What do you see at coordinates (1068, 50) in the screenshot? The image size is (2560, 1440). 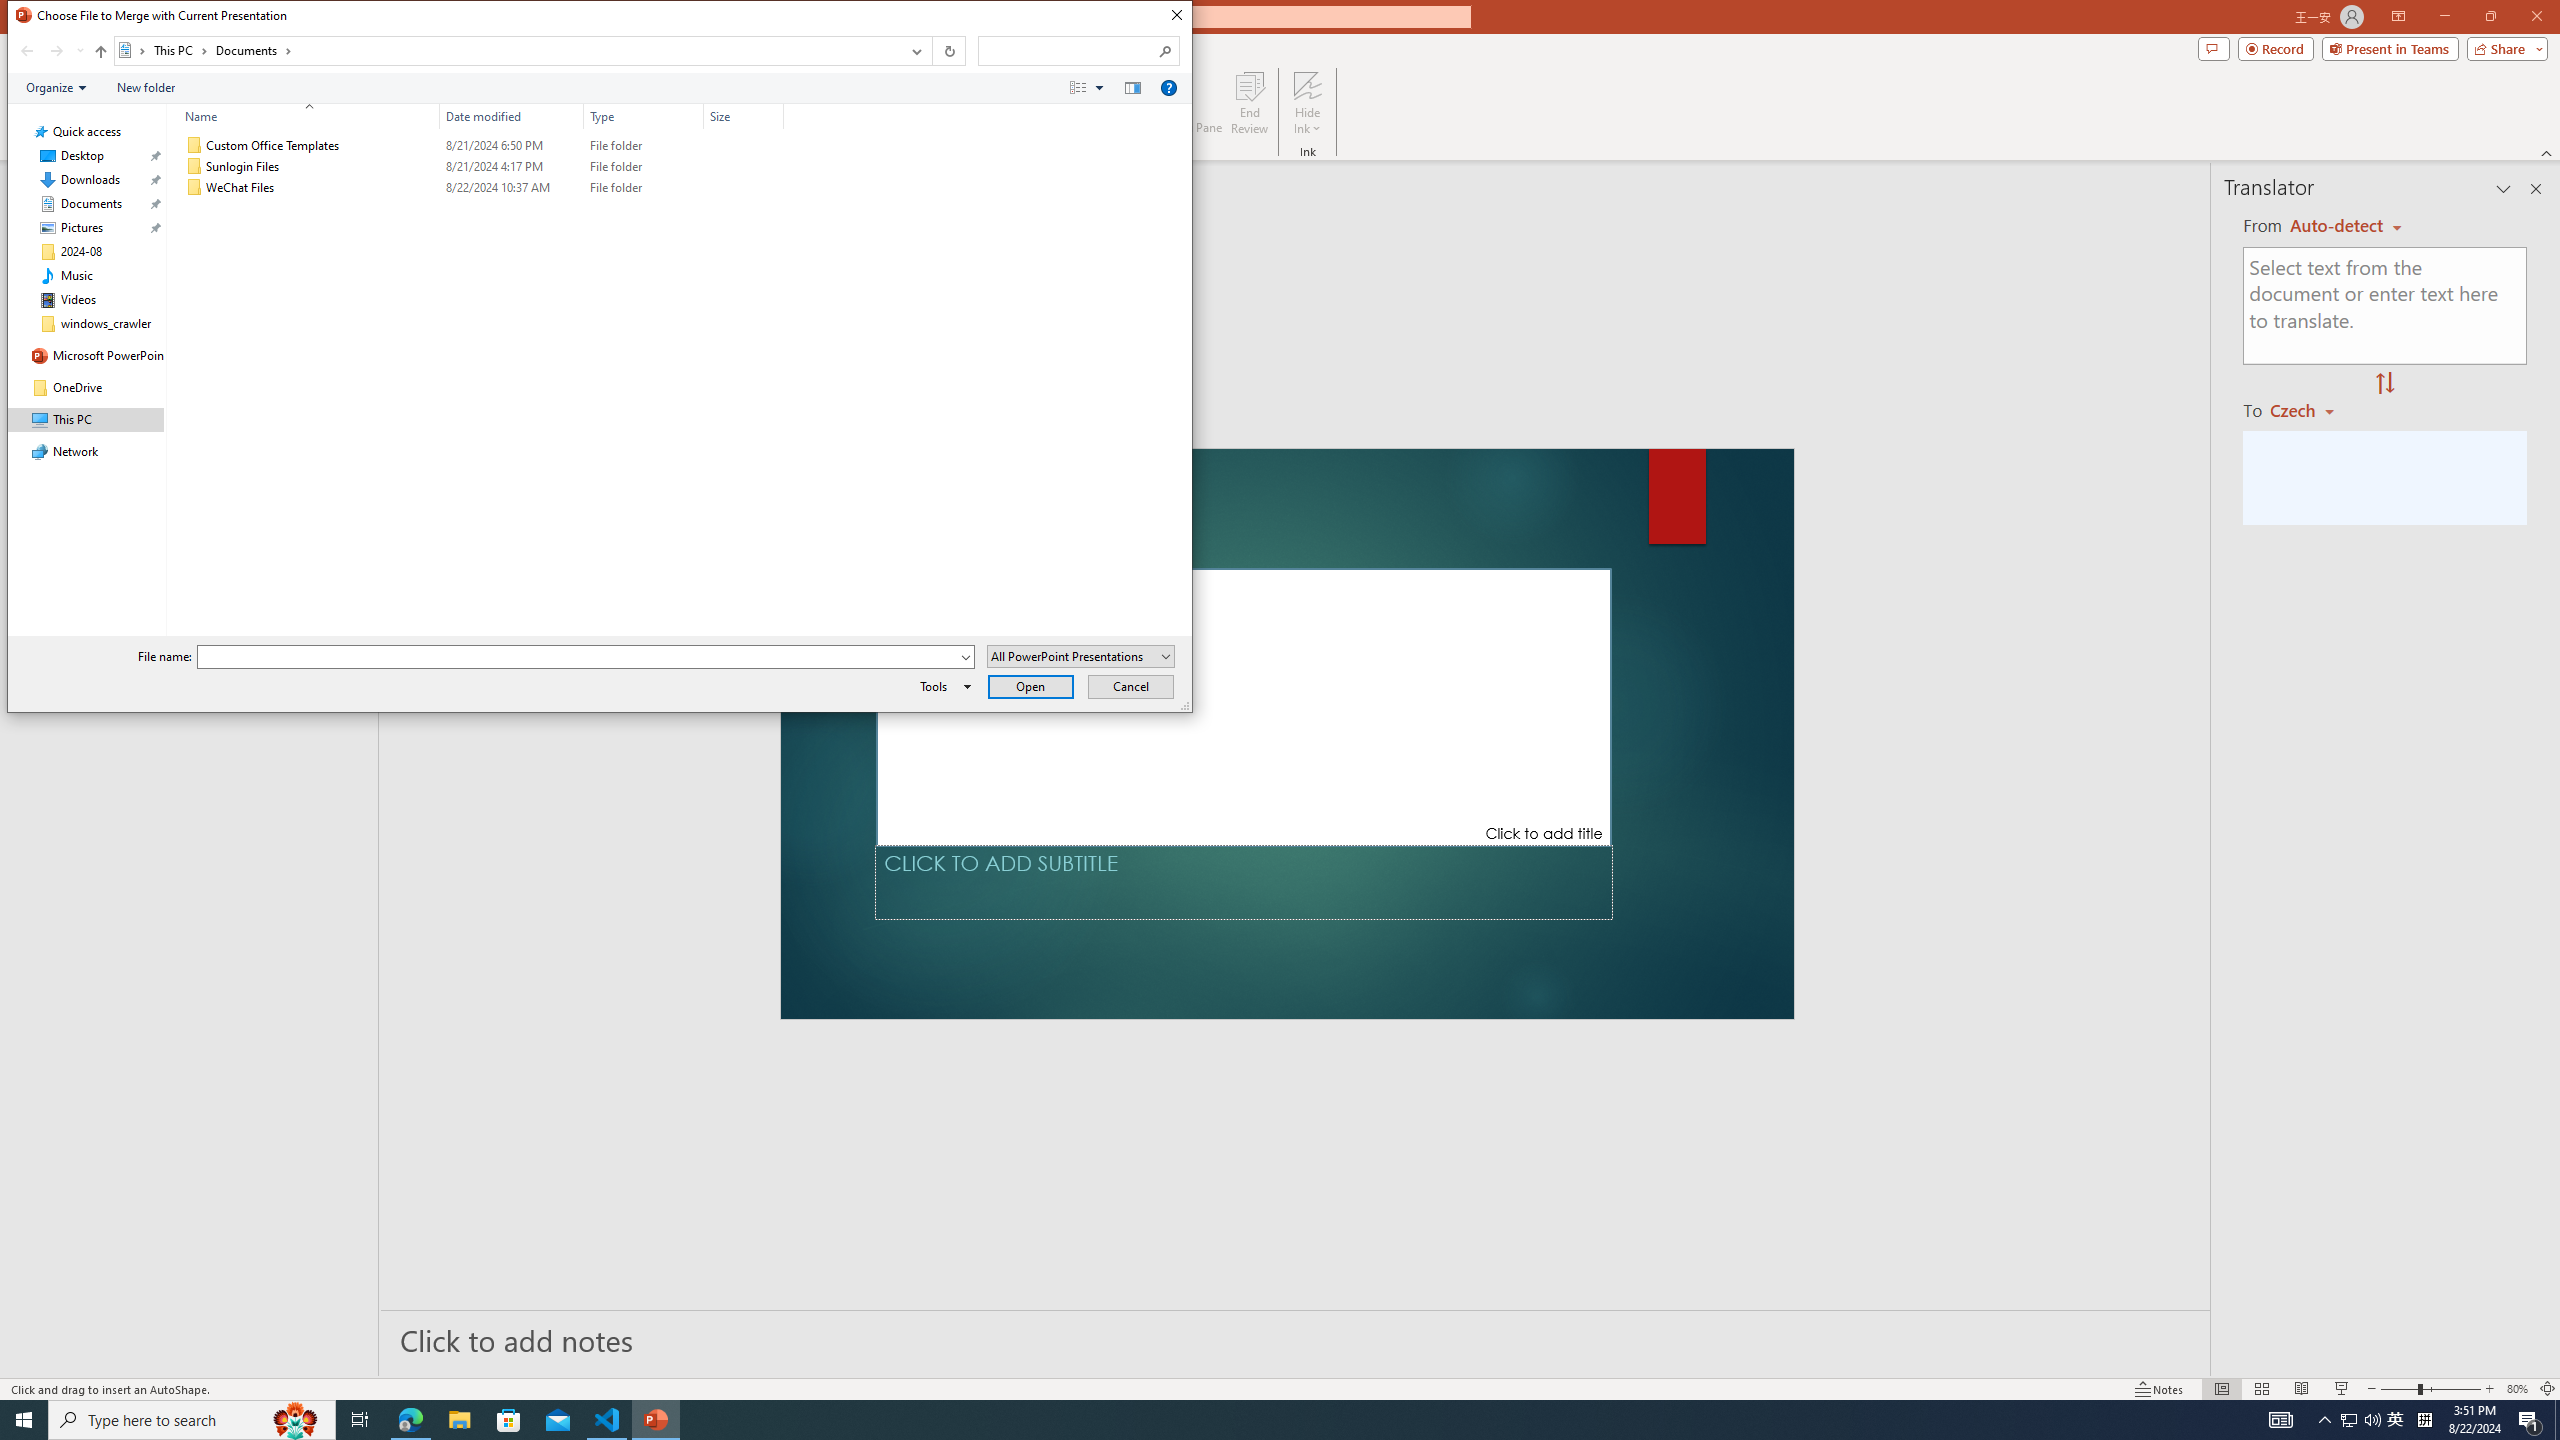 I see `Search Box` at bounding box center [1068, 50].